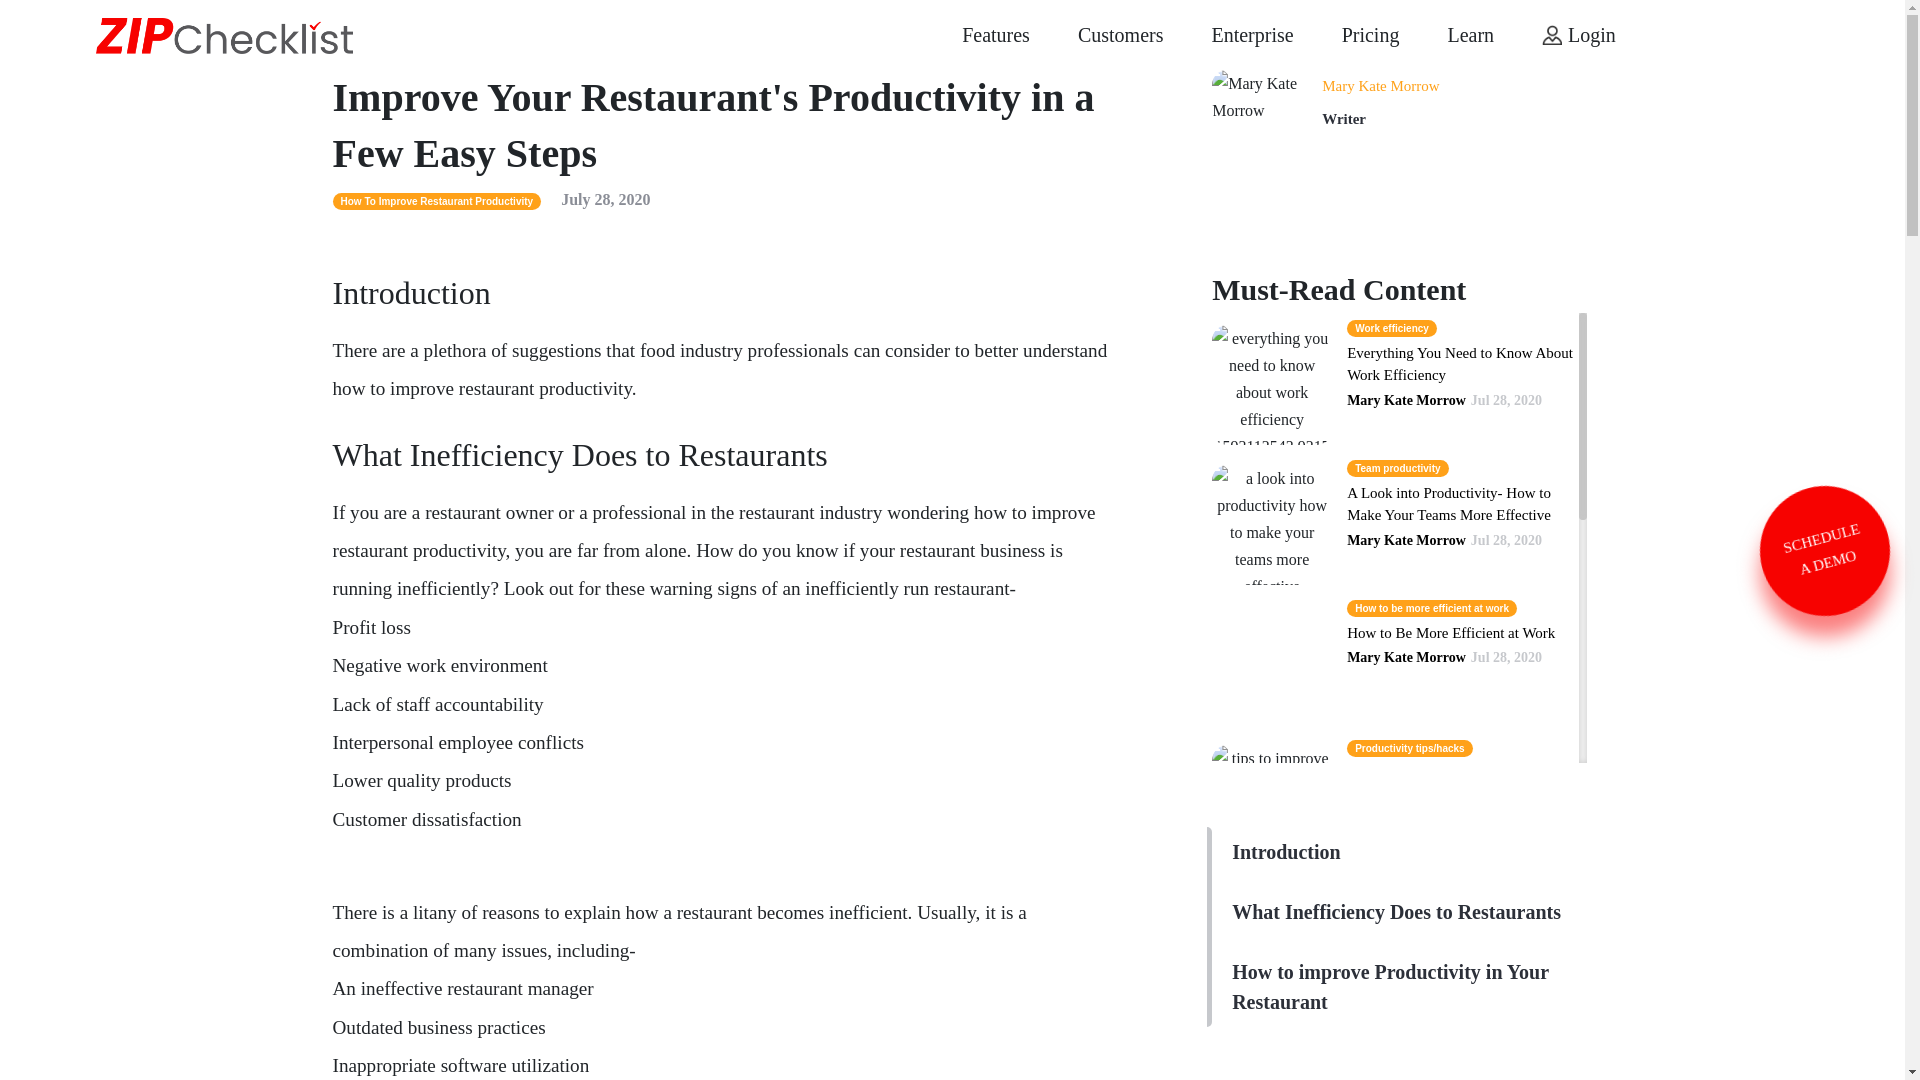 The width and height of the screenshot is (1920, 1080). I want to click on Features, so click(996, 34).